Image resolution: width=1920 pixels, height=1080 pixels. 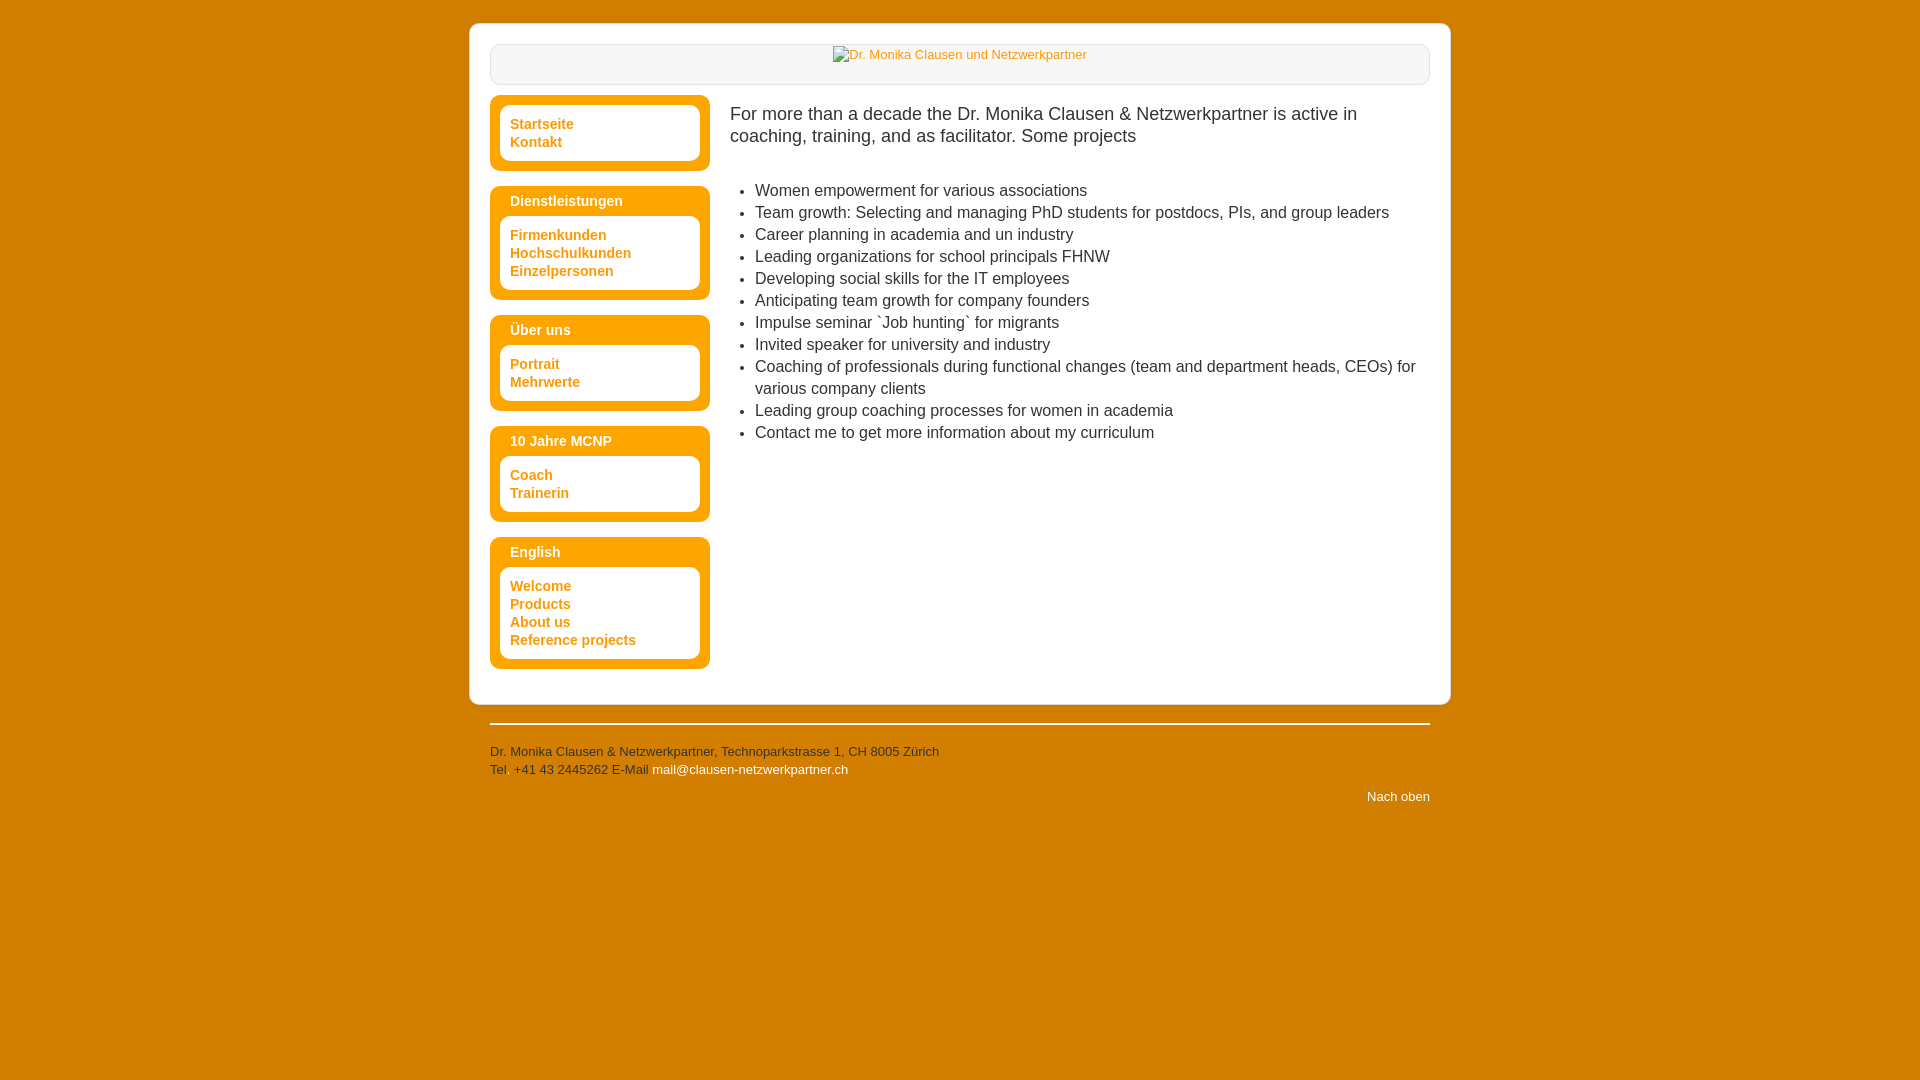 I want to click on Products, so click(x=600, y=604).